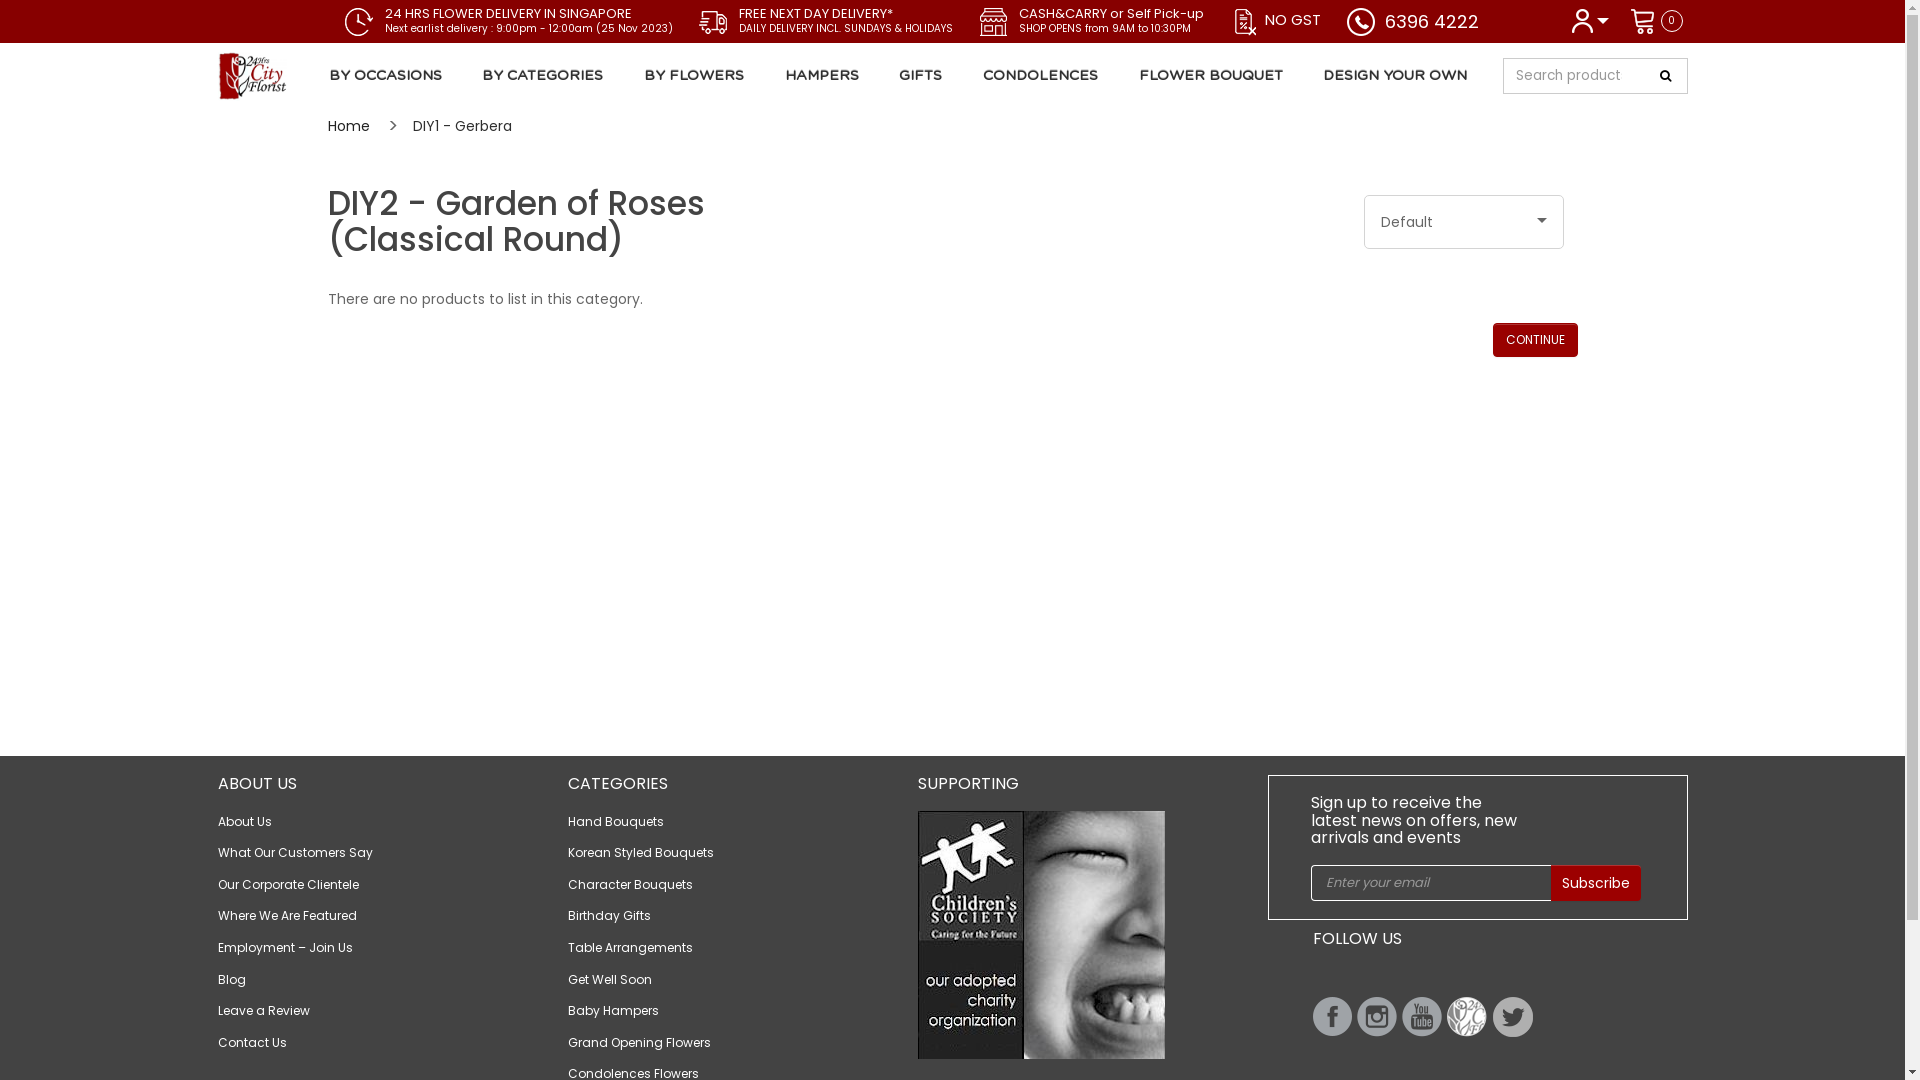 This screenshot has width=1920, height=1080. I want to click on GIFTS, so click(921, 76).